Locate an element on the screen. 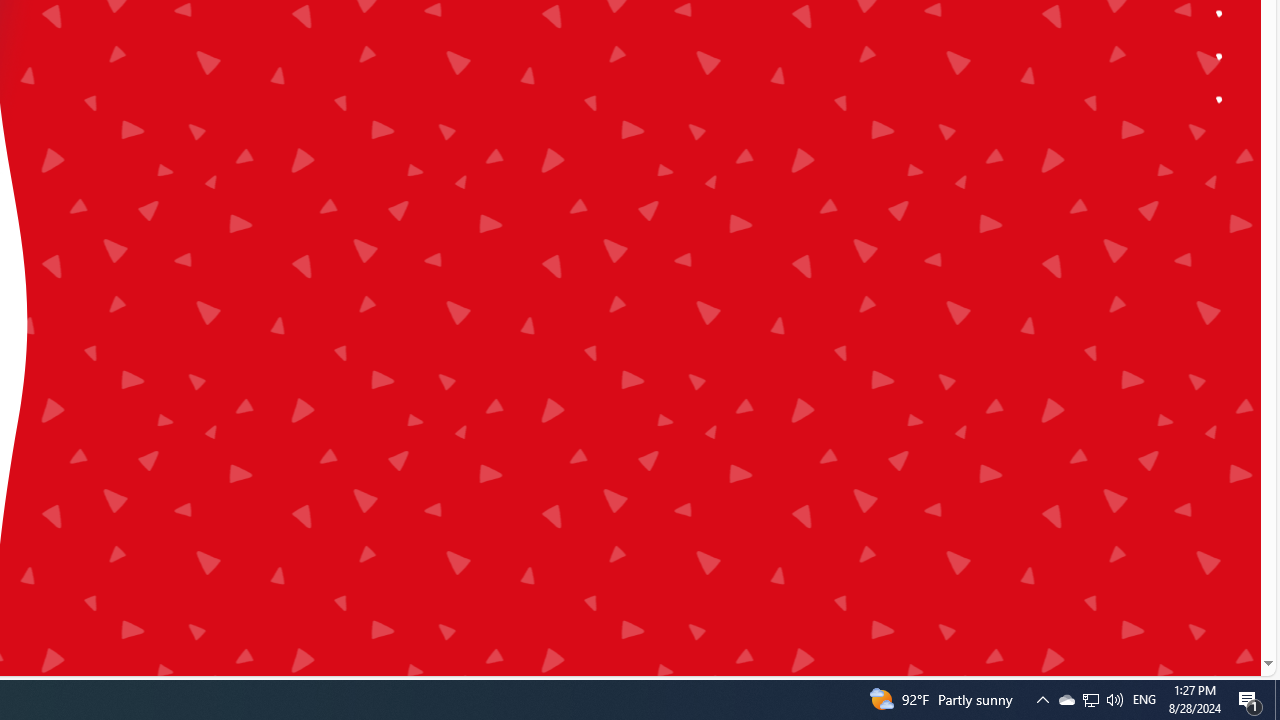 Image resolution: width=1280 pixels, height=720 pixels. 02 Toys & Play is located at coordinates (391, 180).